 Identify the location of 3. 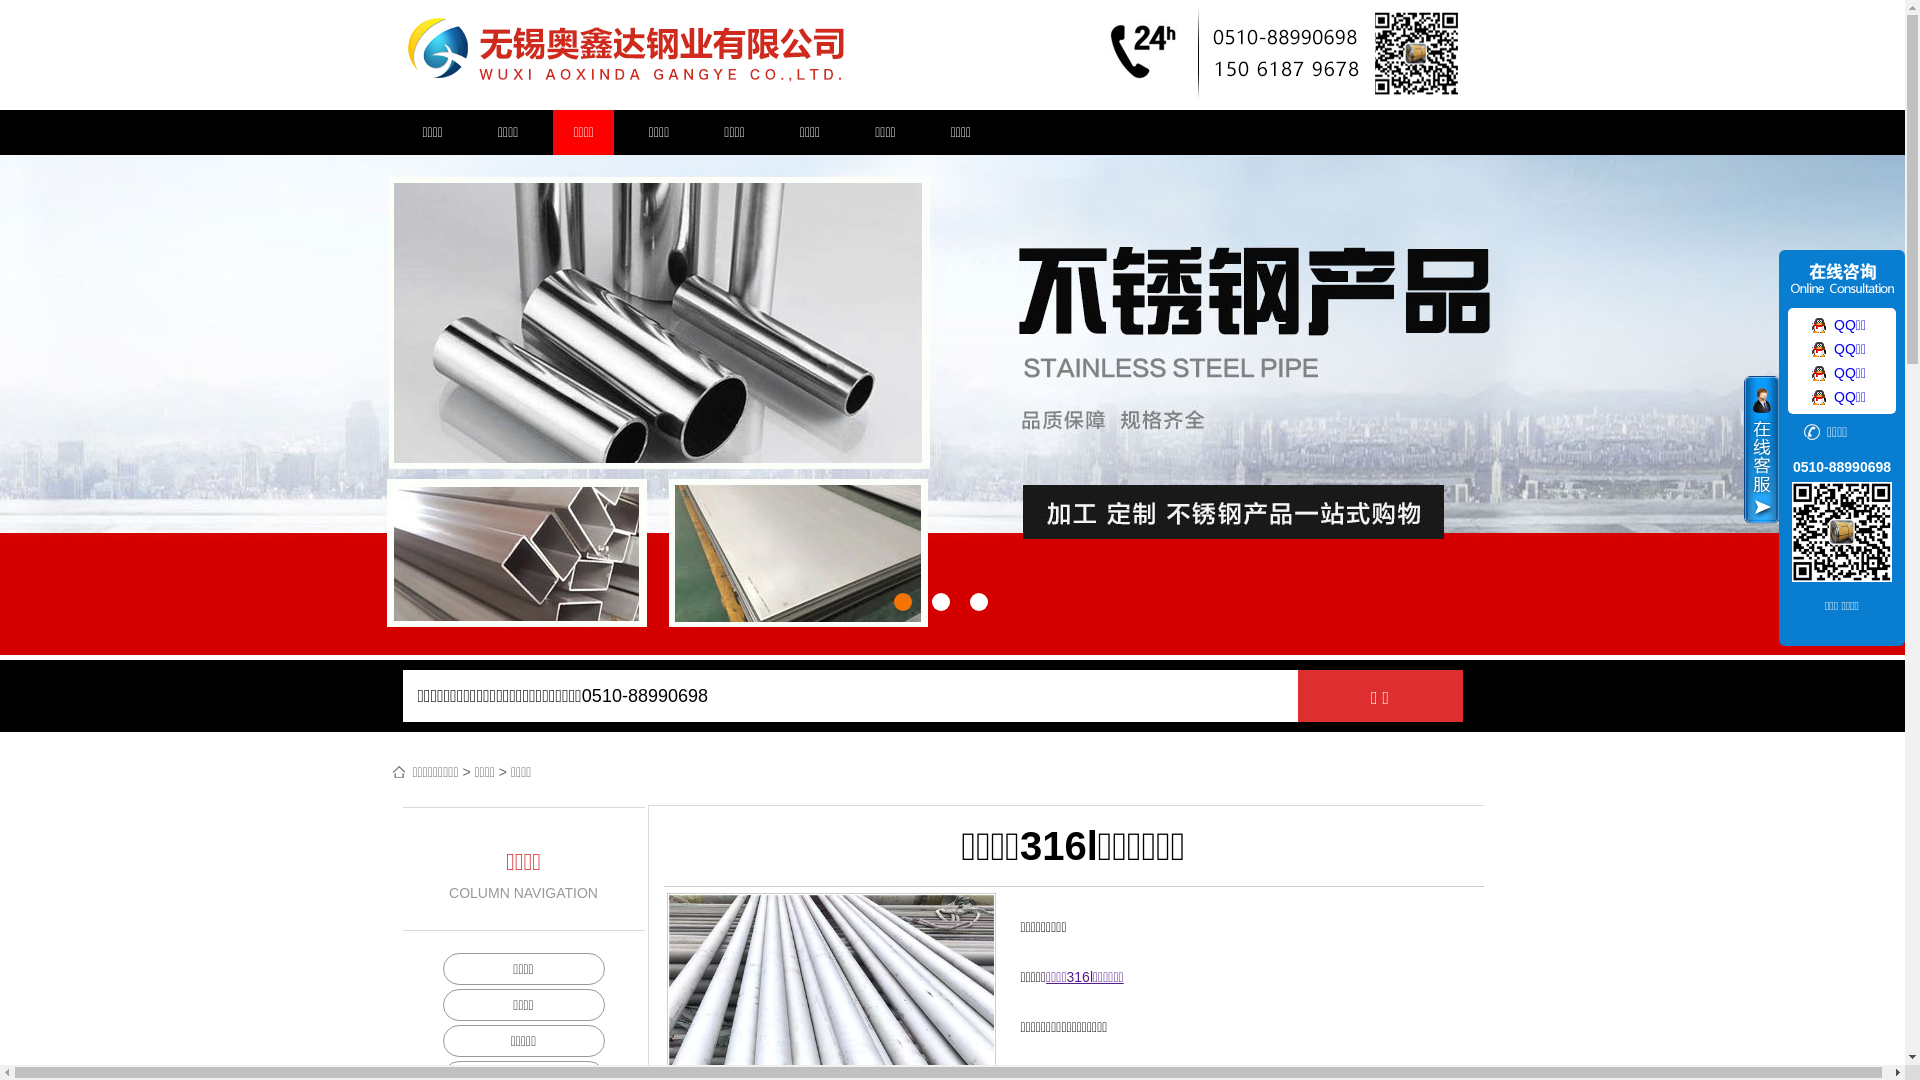
(978, 602).